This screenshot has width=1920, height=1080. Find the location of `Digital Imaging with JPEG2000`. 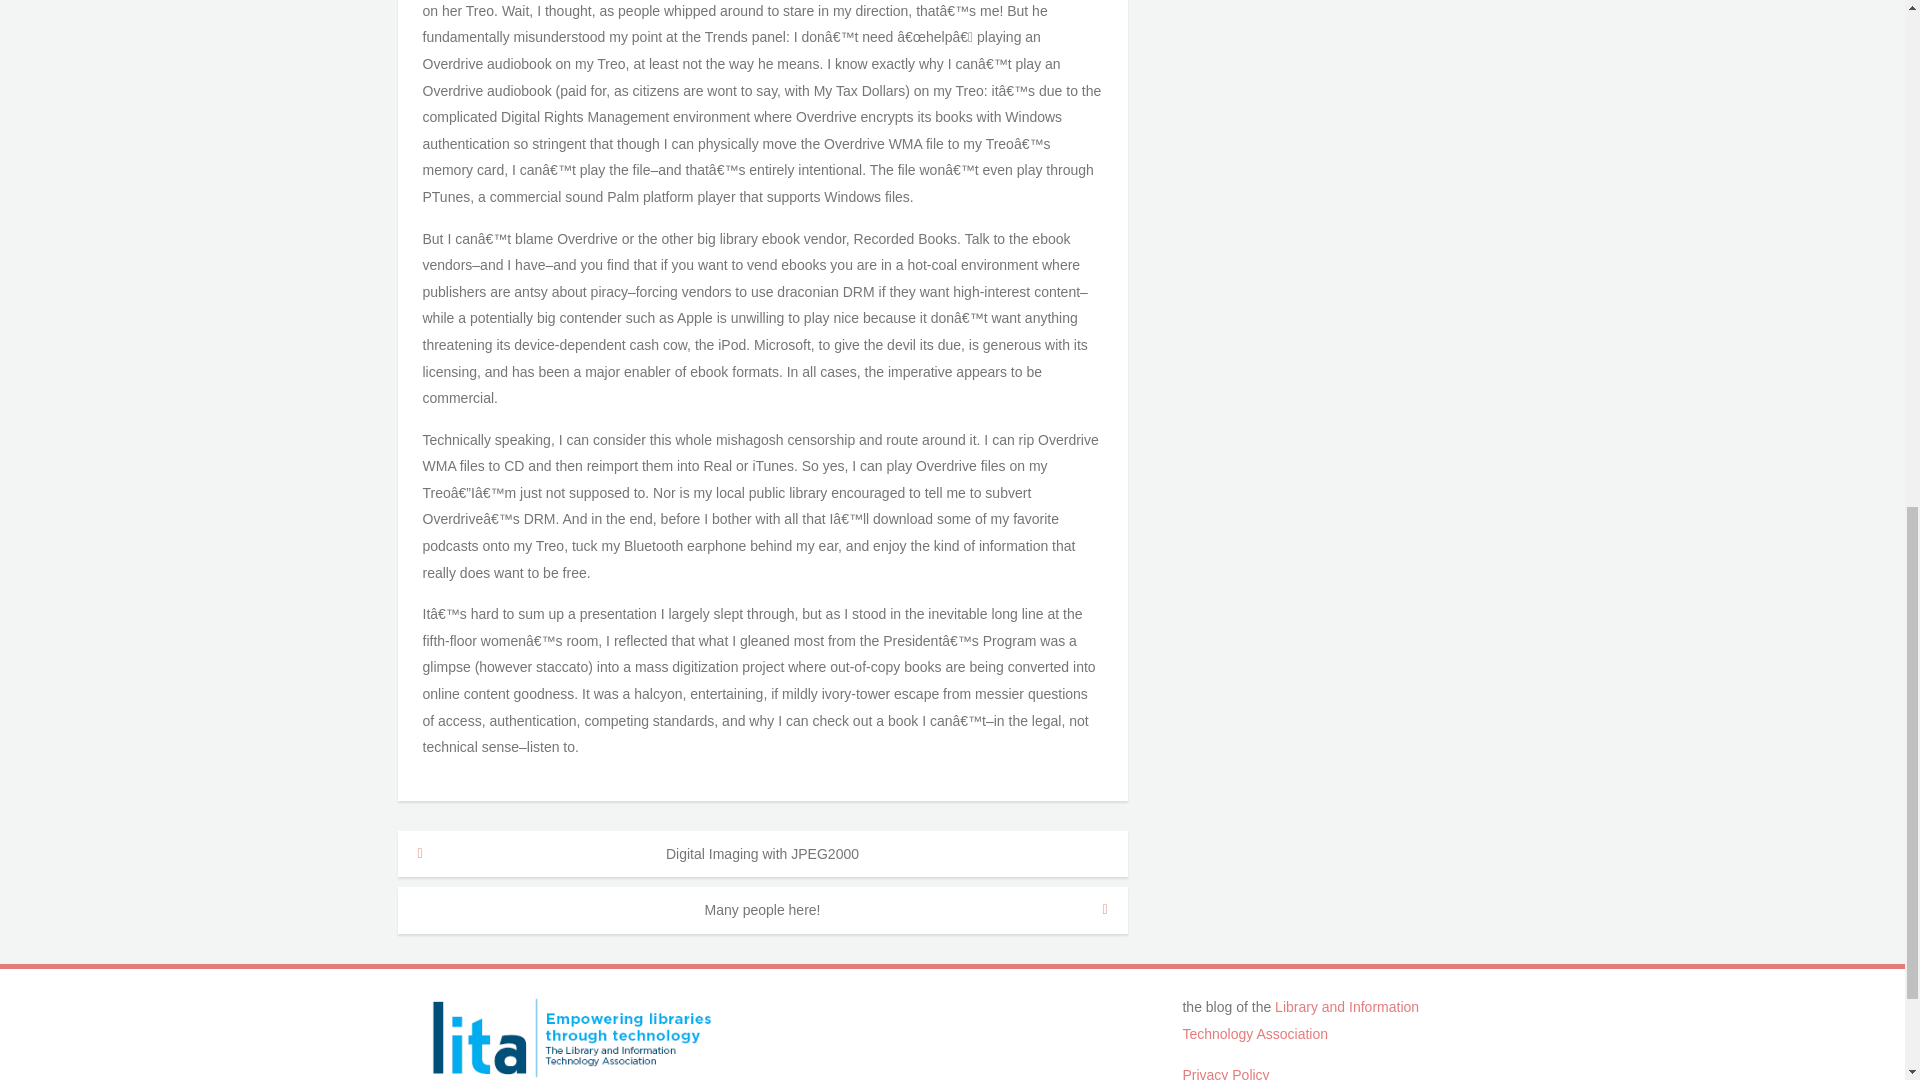

Digital Imaging with JPEG2000 is located at coordinates (762, 854).